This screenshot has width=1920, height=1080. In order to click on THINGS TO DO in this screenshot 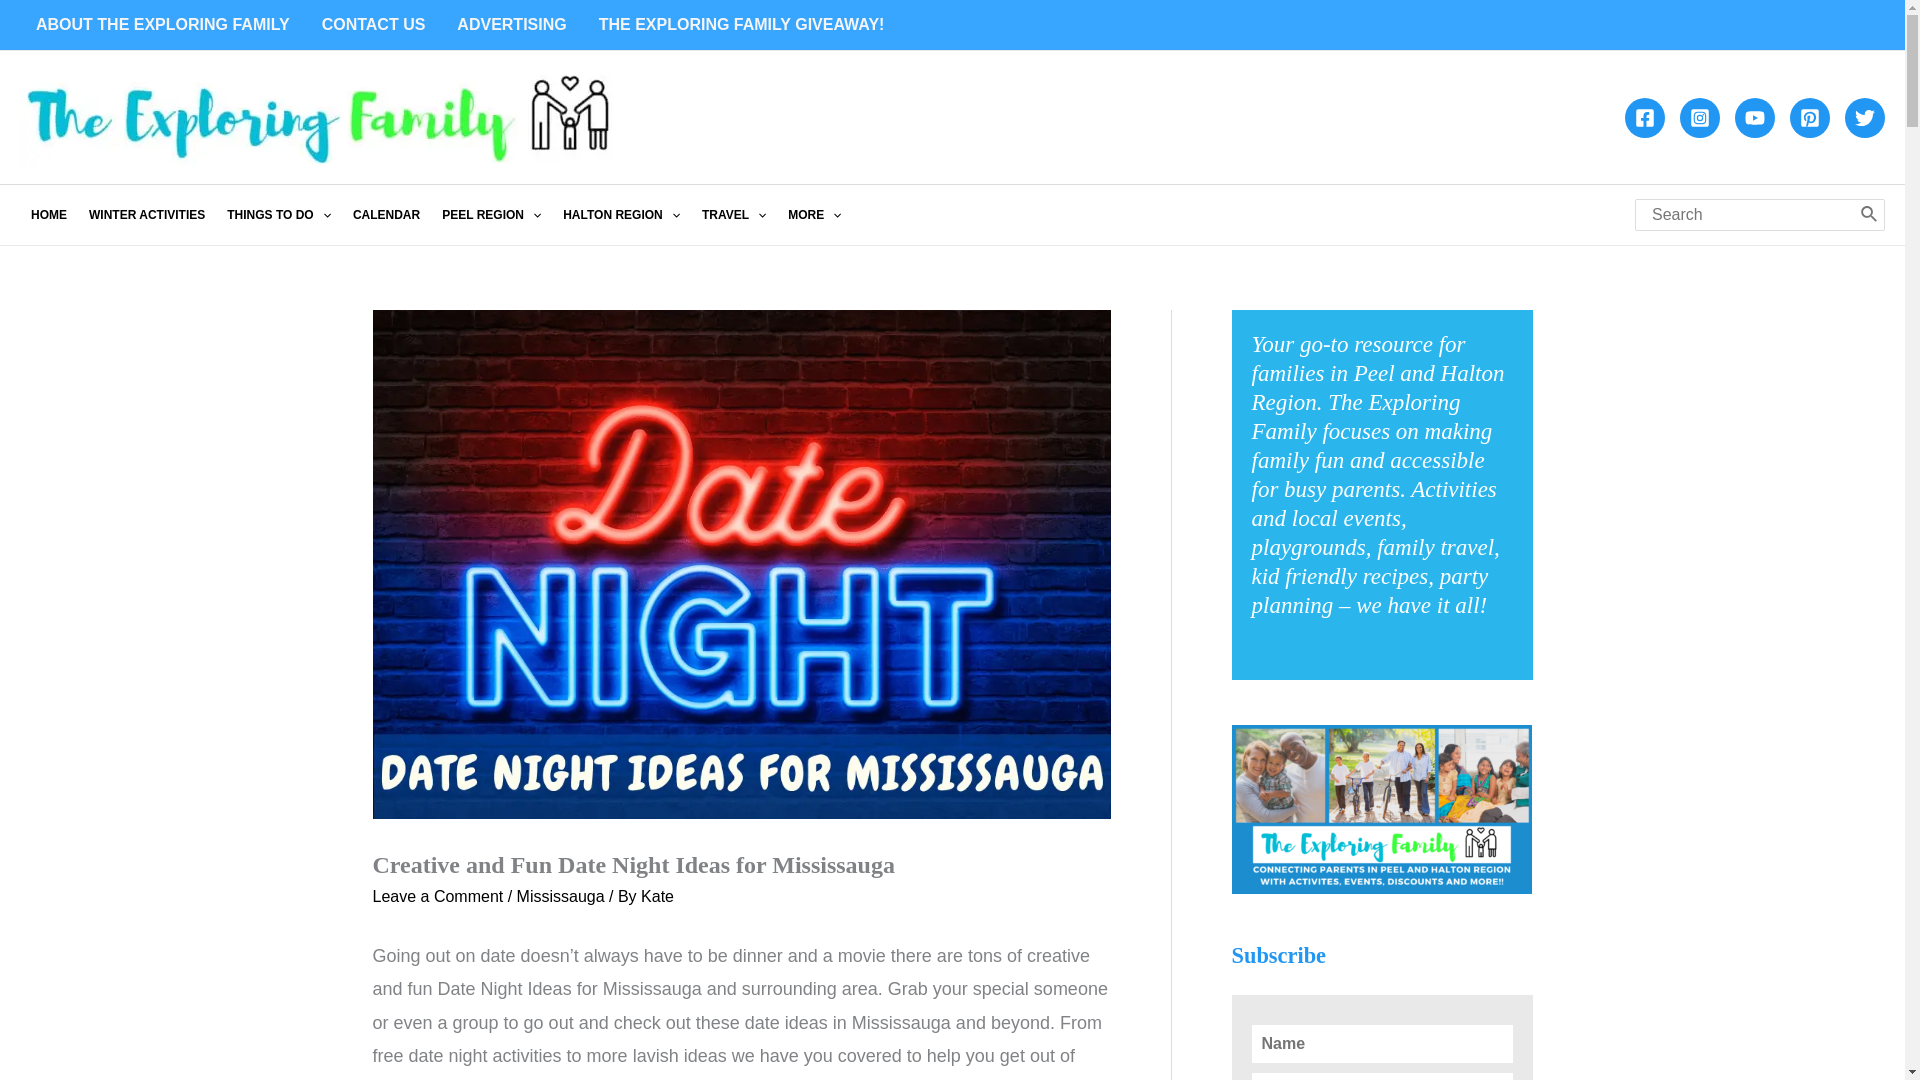, I will do `click(278, 214)`.